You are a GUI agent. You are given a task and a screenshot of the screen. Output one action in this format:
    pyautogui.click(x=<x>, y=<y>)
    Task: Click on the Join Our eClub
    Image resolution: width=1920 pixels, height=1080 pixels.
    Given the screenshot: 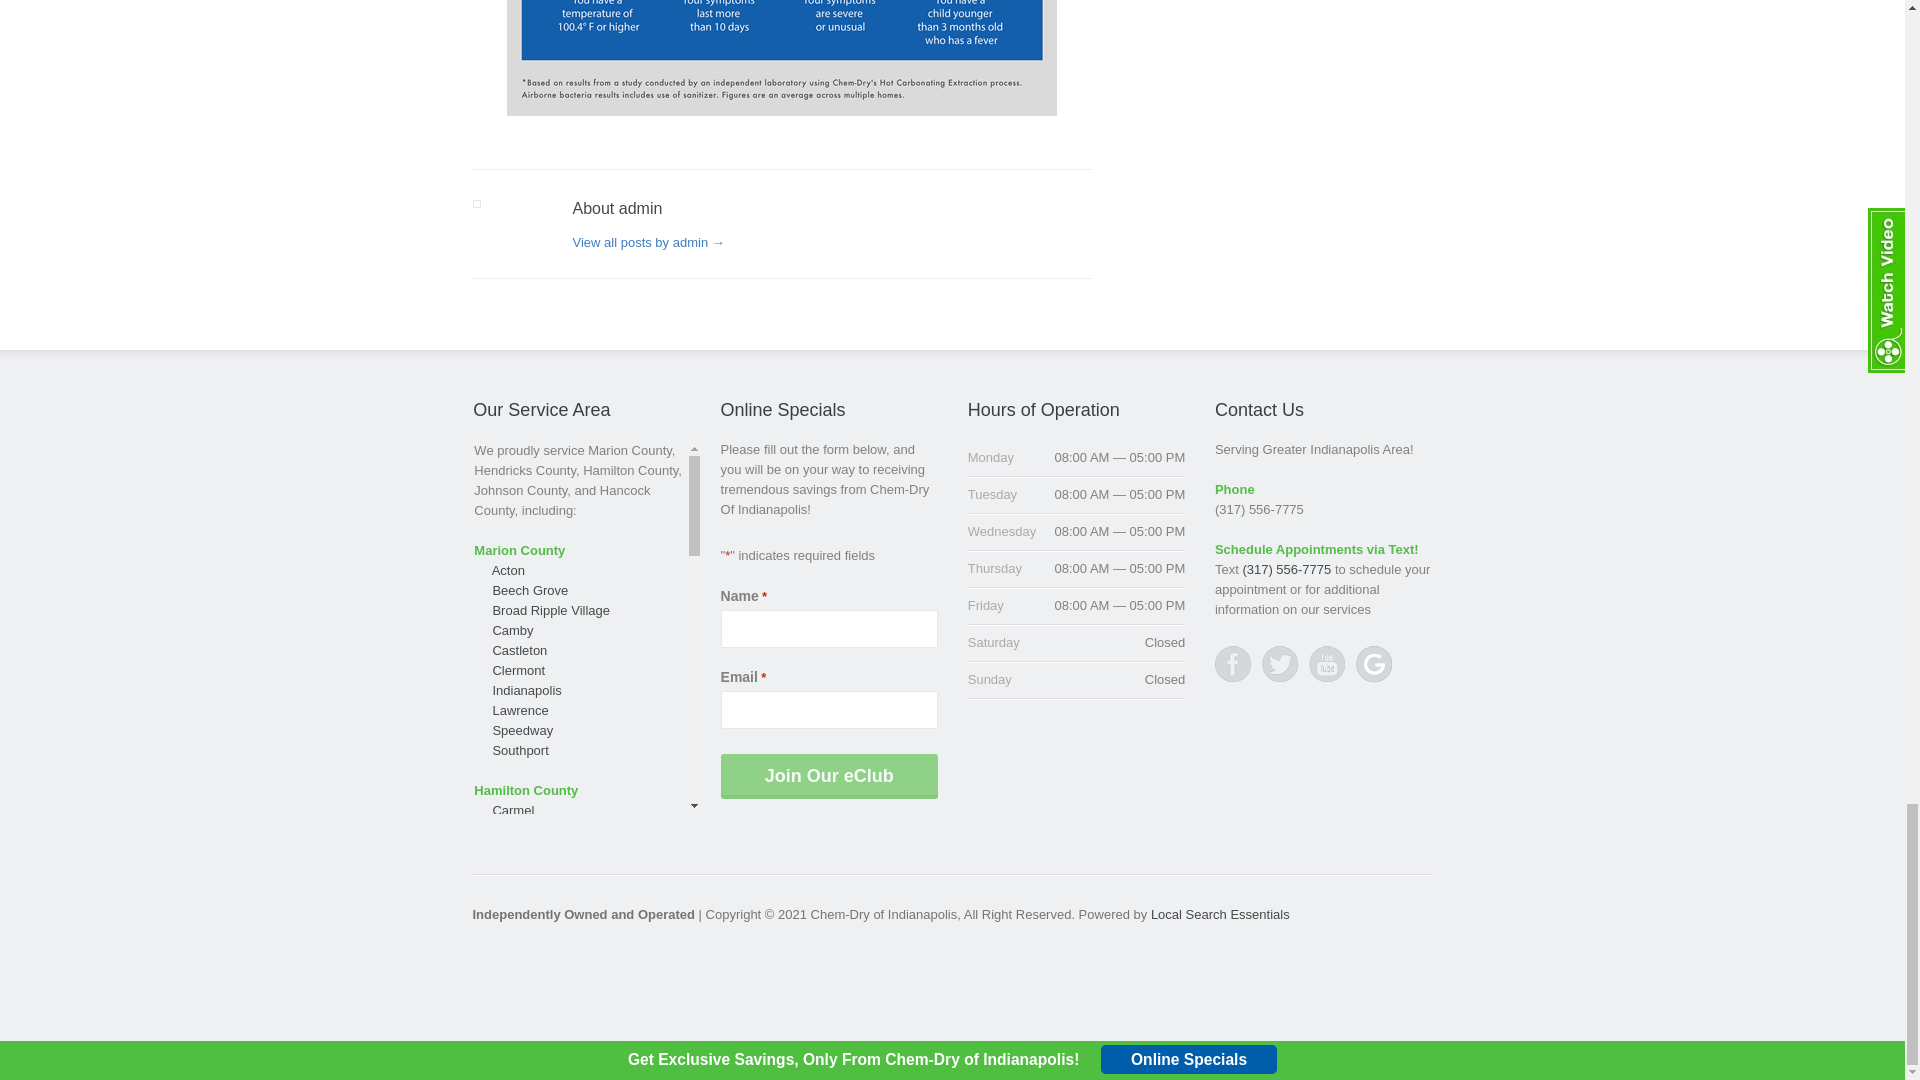 What is the action you would take?
    pyautogui.click(x=830, y=776)
    